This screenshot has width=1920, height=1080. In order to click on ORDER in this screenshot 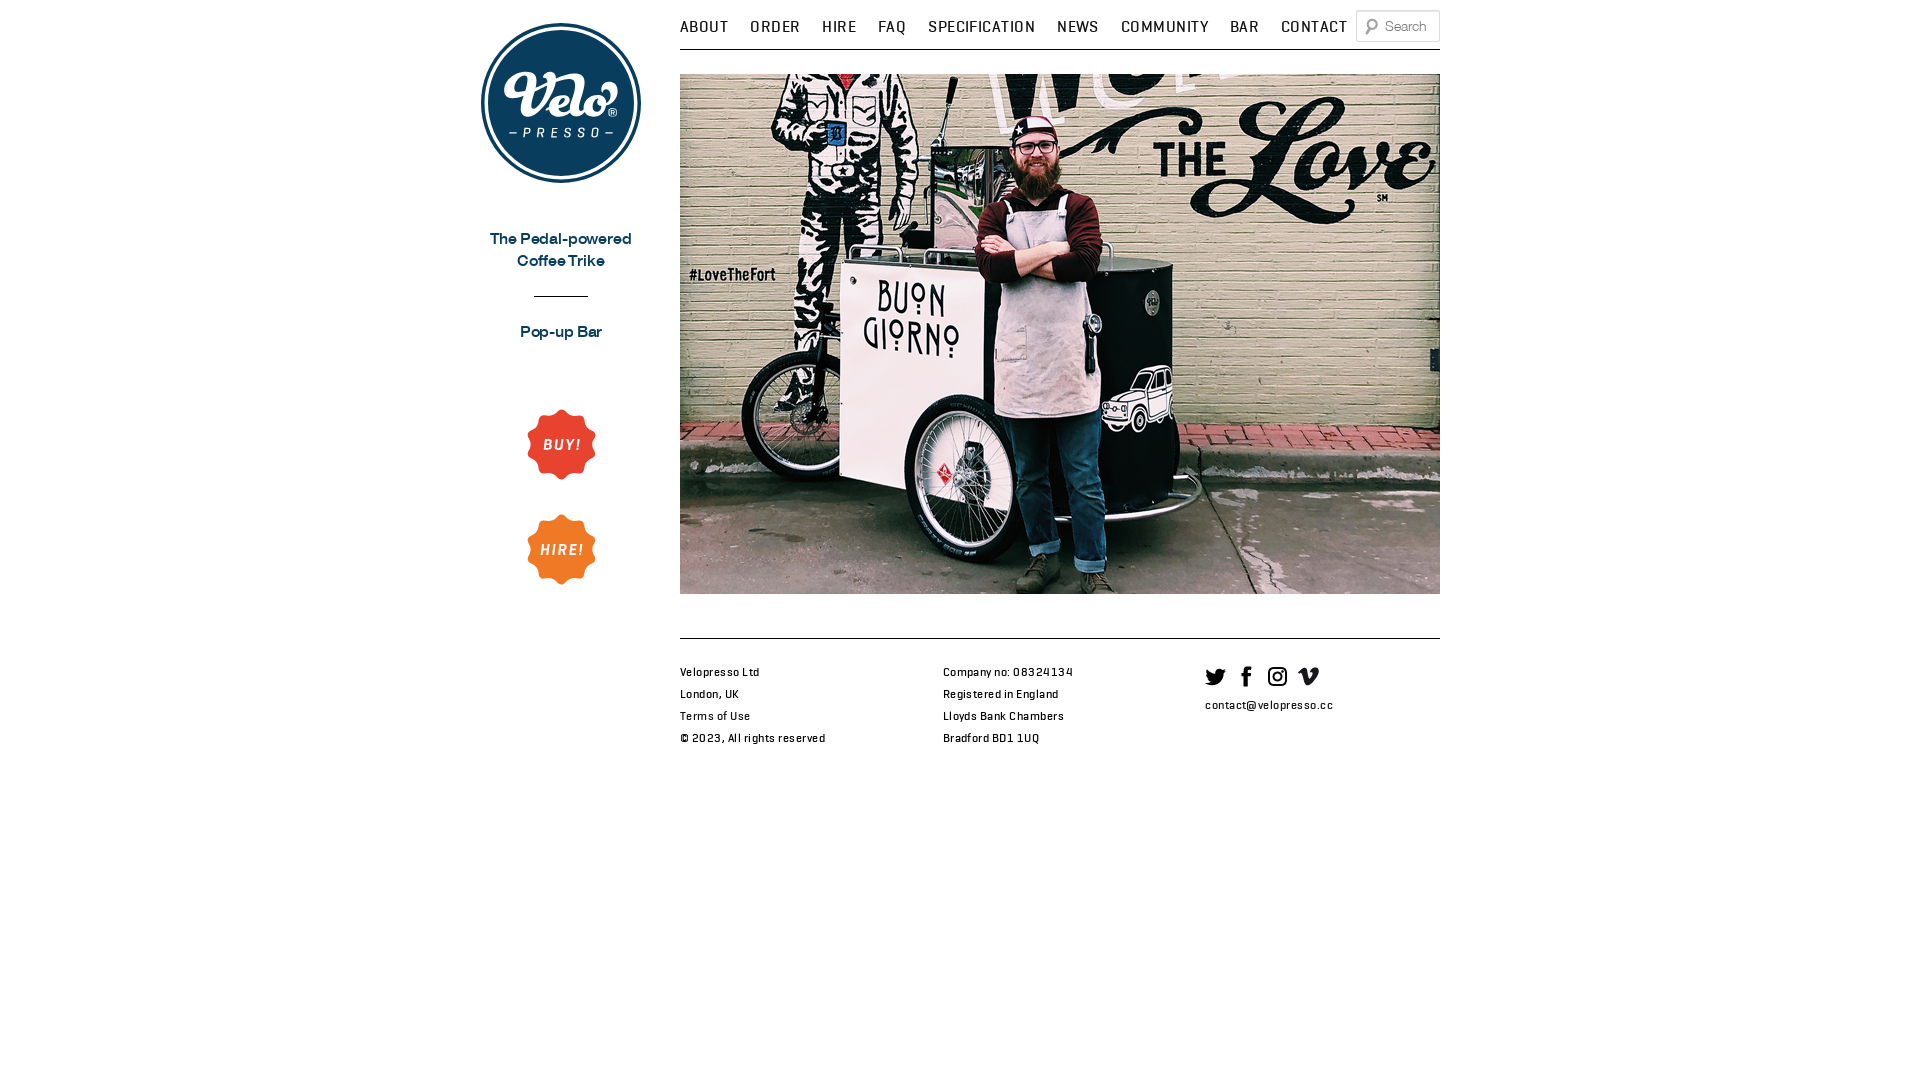, I will do `click(785, 27)`.